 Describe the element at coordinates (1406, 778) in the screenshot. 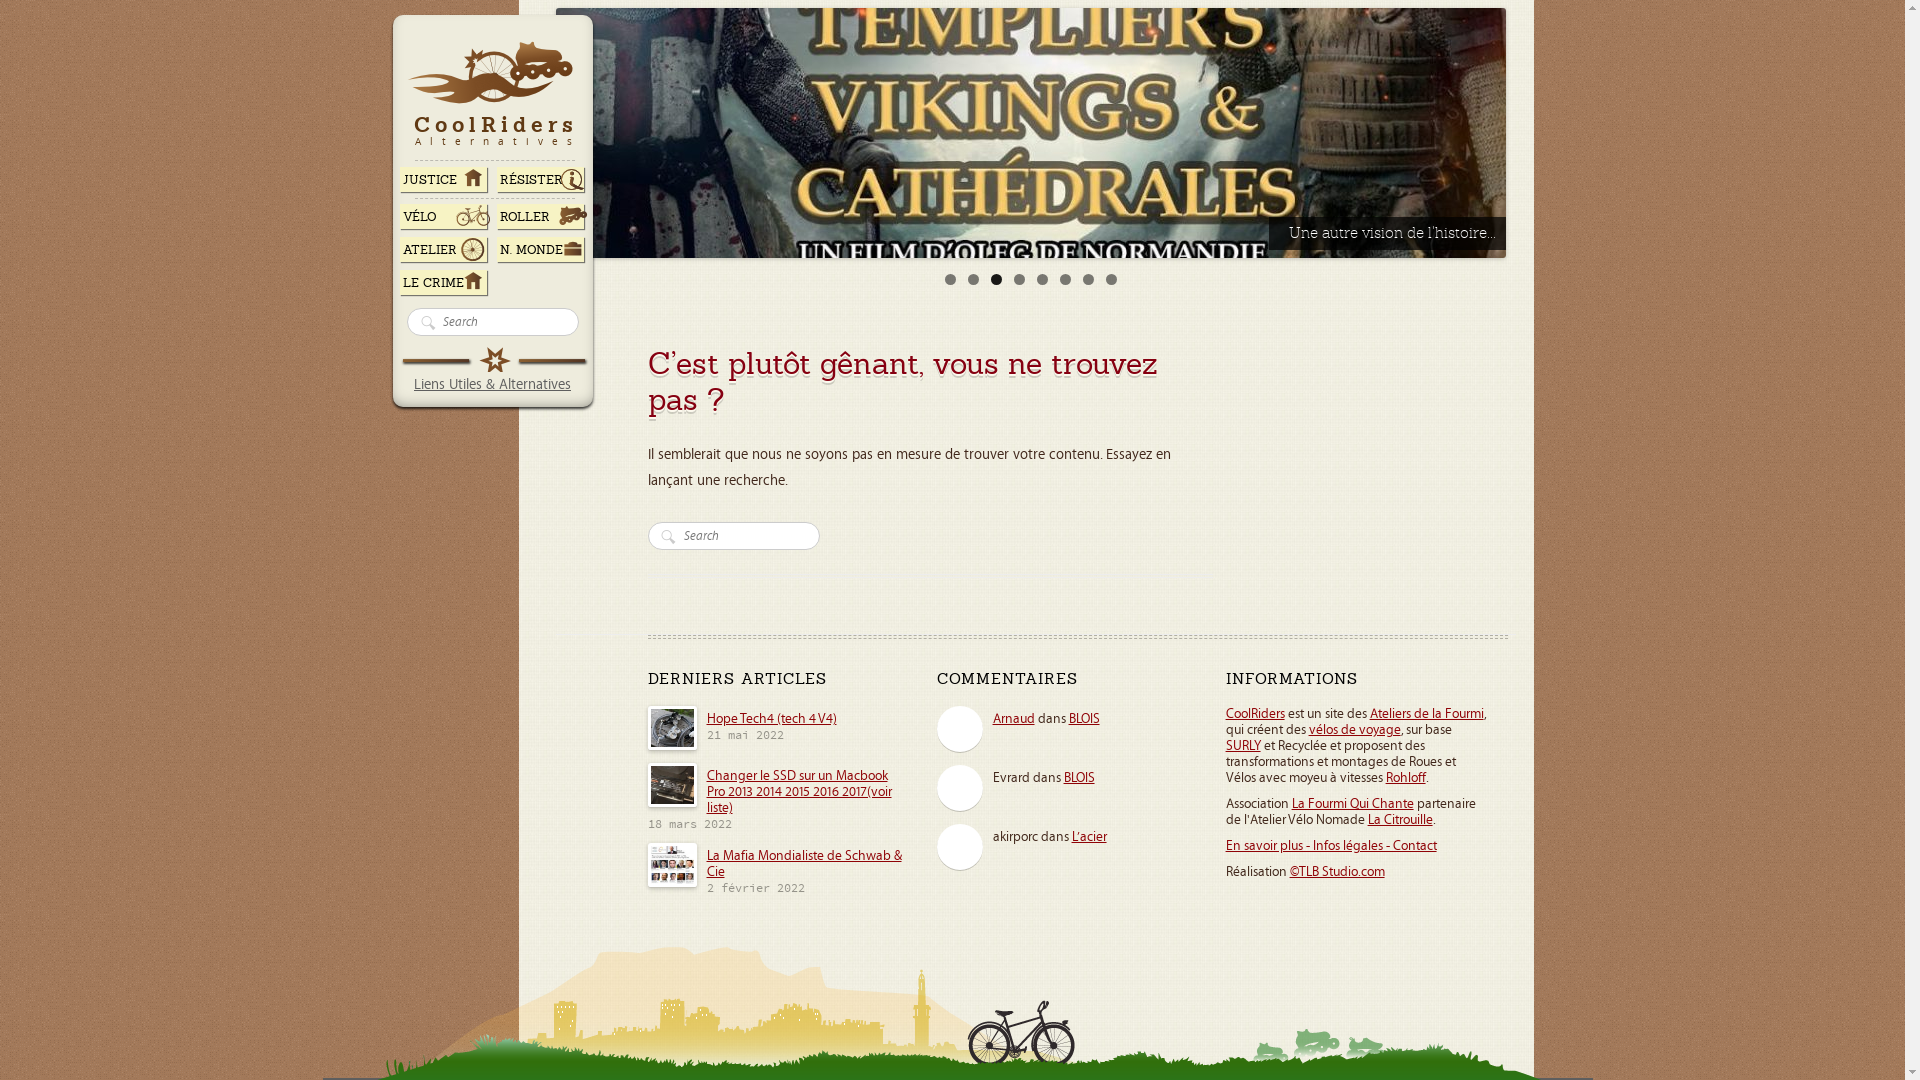

I see `Rohloff` at that location.